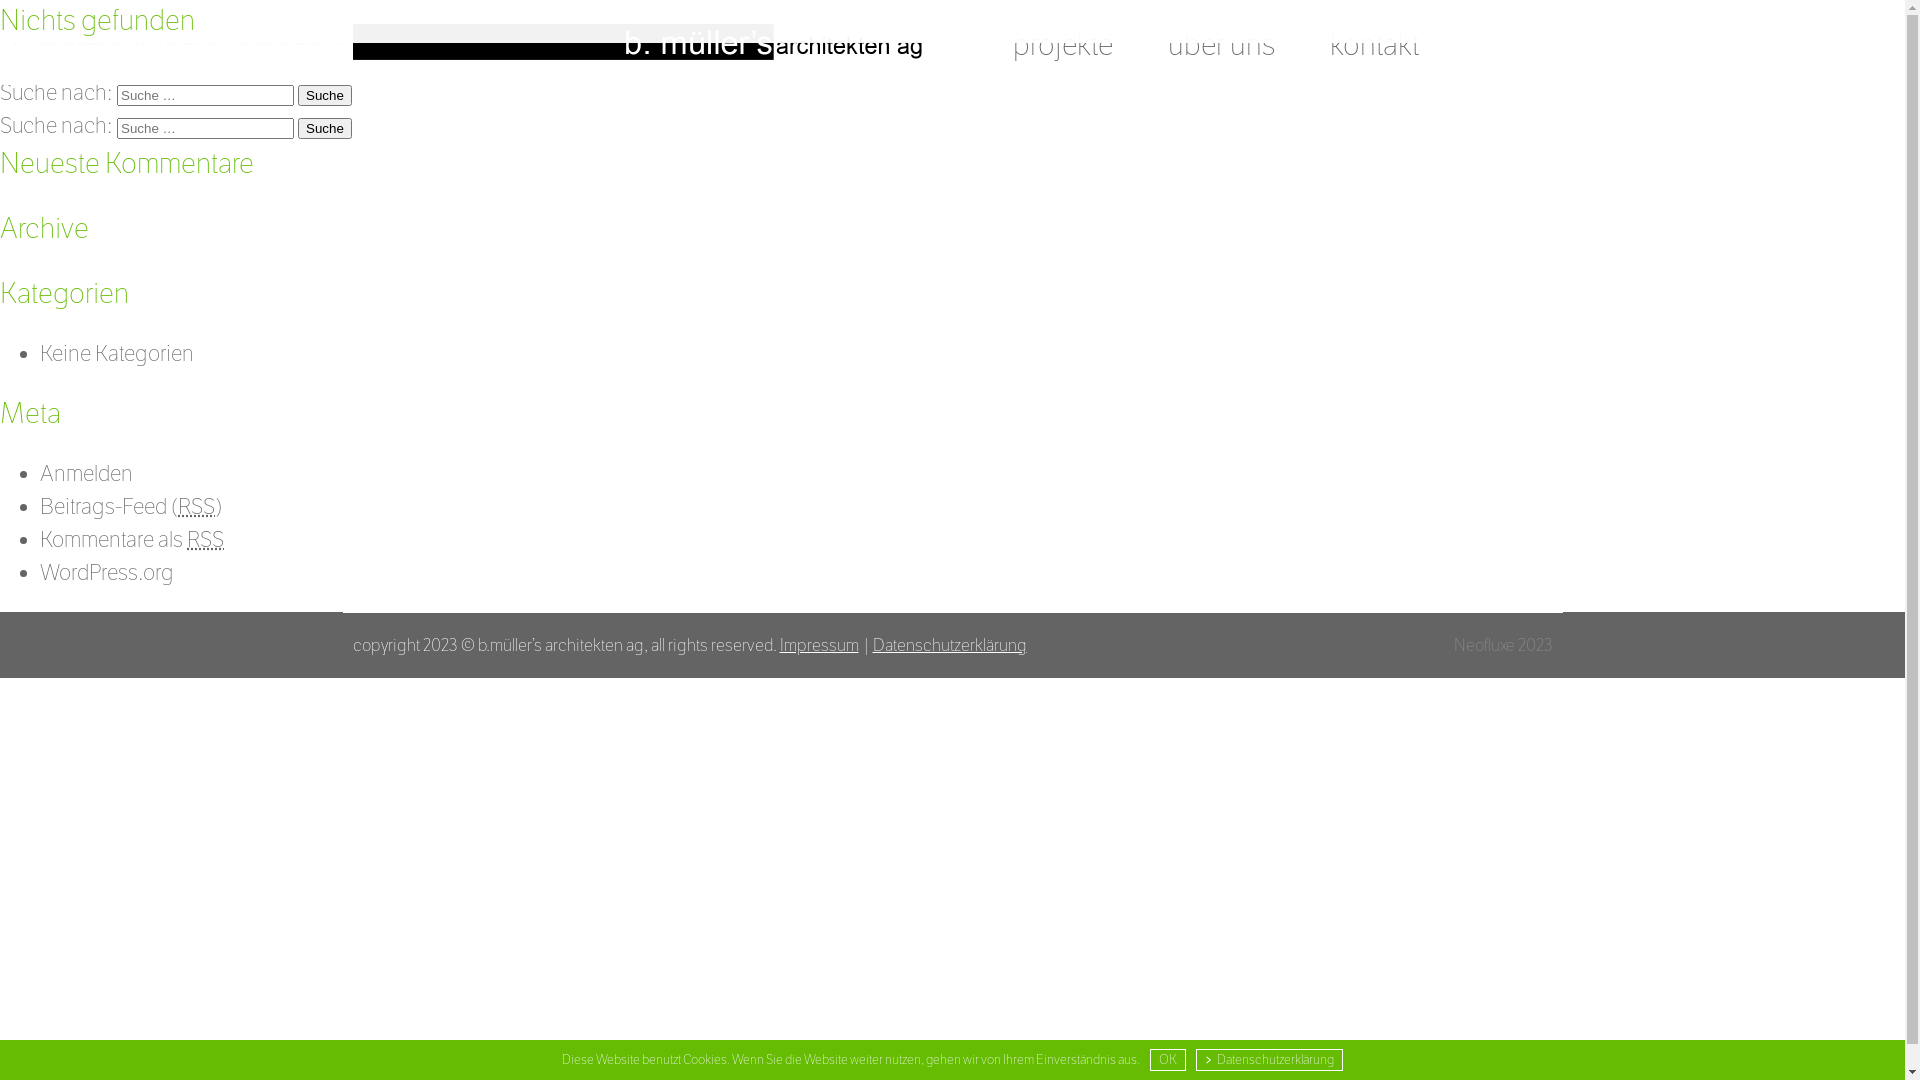 This screenshot has height=1080, width=1920. What do you see at coordinates (1374, 45) in the screenshot?
I see `kontakt` at bounding box center [1374, 45].